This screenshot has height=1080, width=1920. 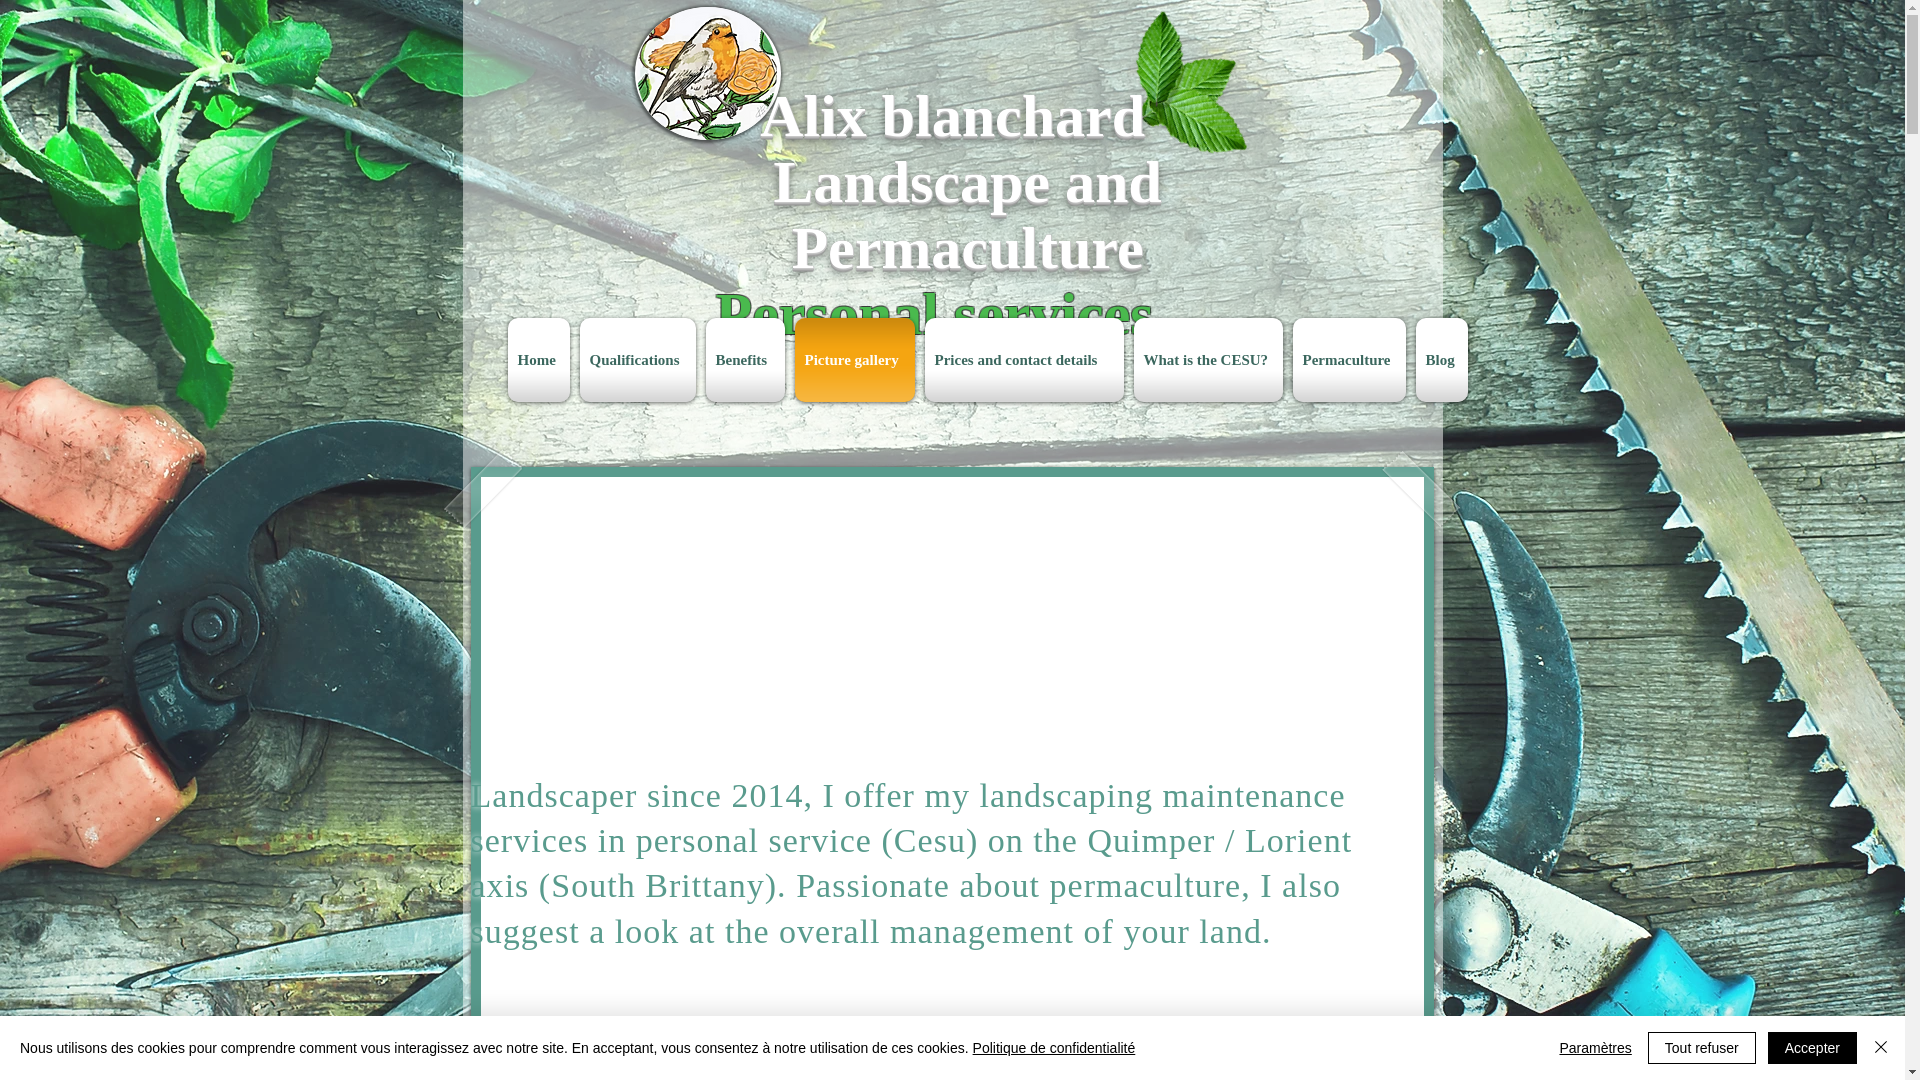 I want to click on Accepter, so click(x=1812, y=1048).